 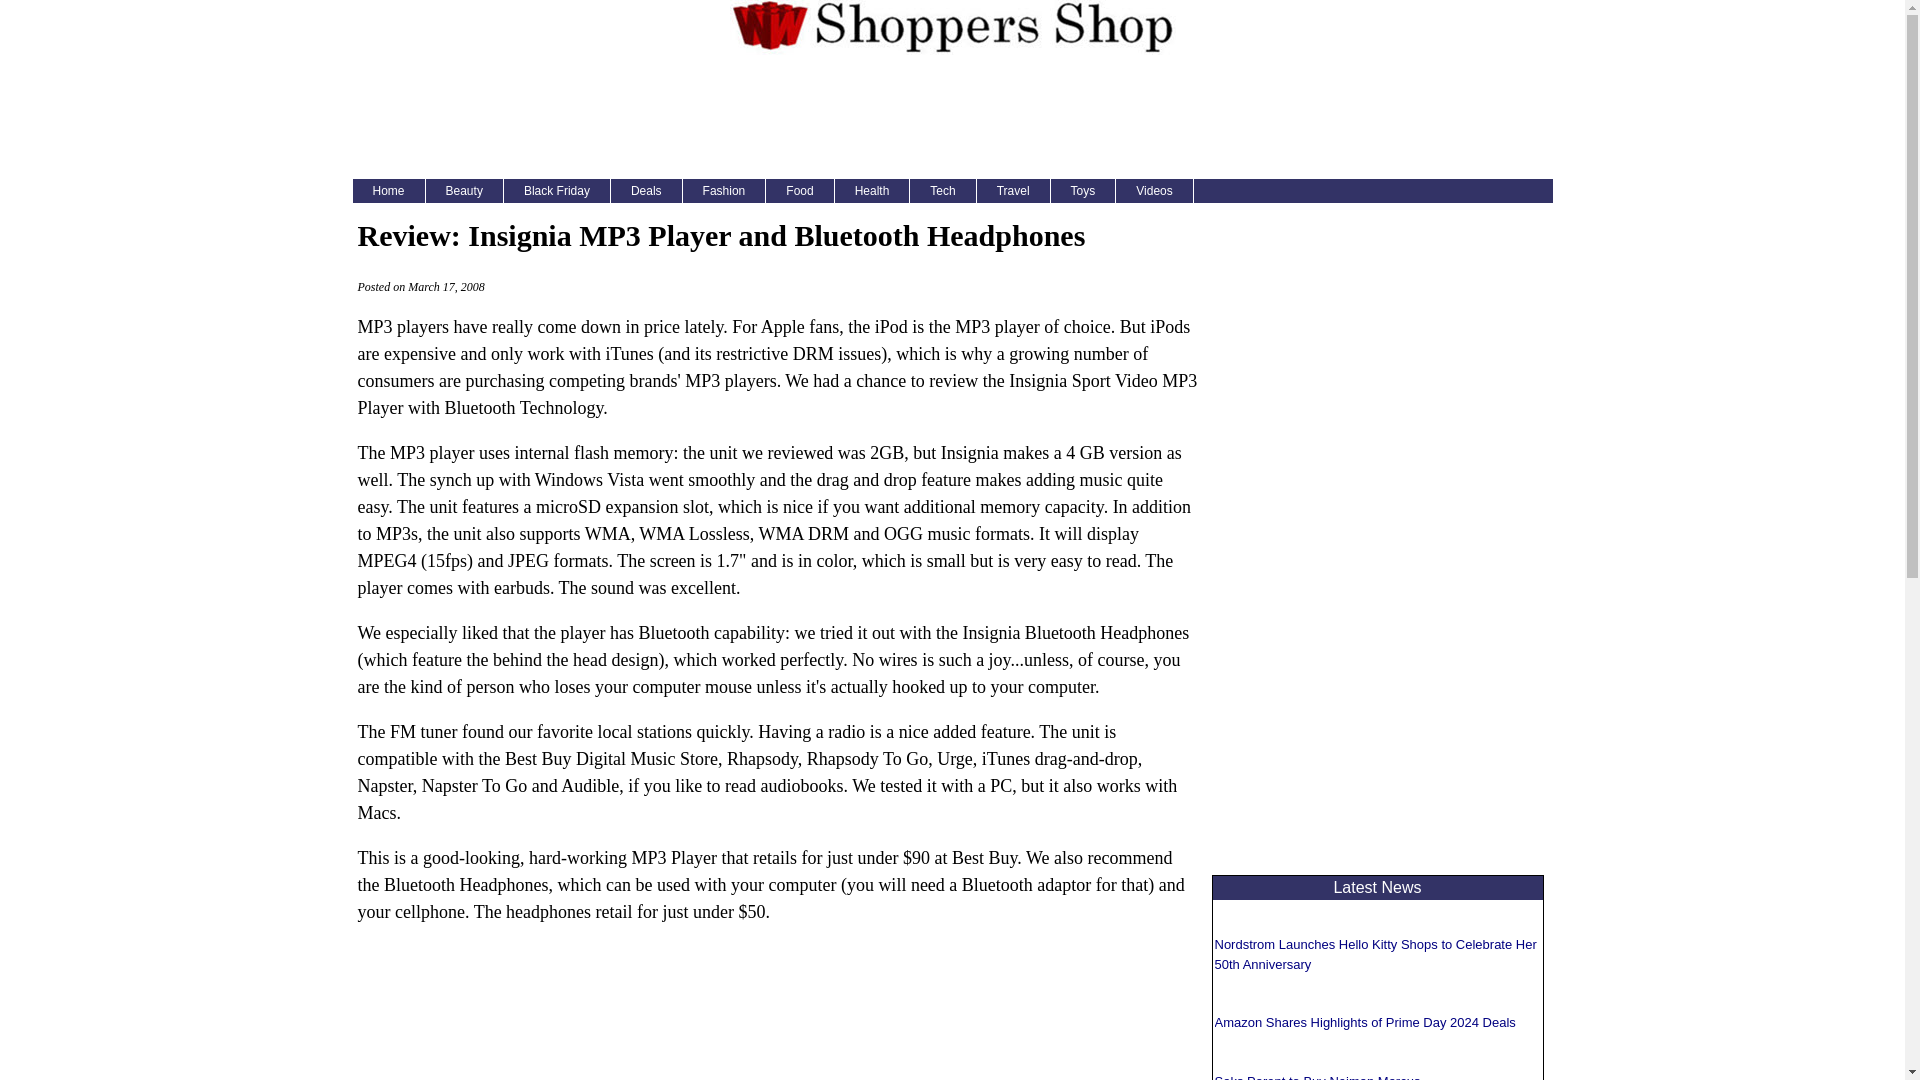 I want to click on Food, so click(x=800, y=191).